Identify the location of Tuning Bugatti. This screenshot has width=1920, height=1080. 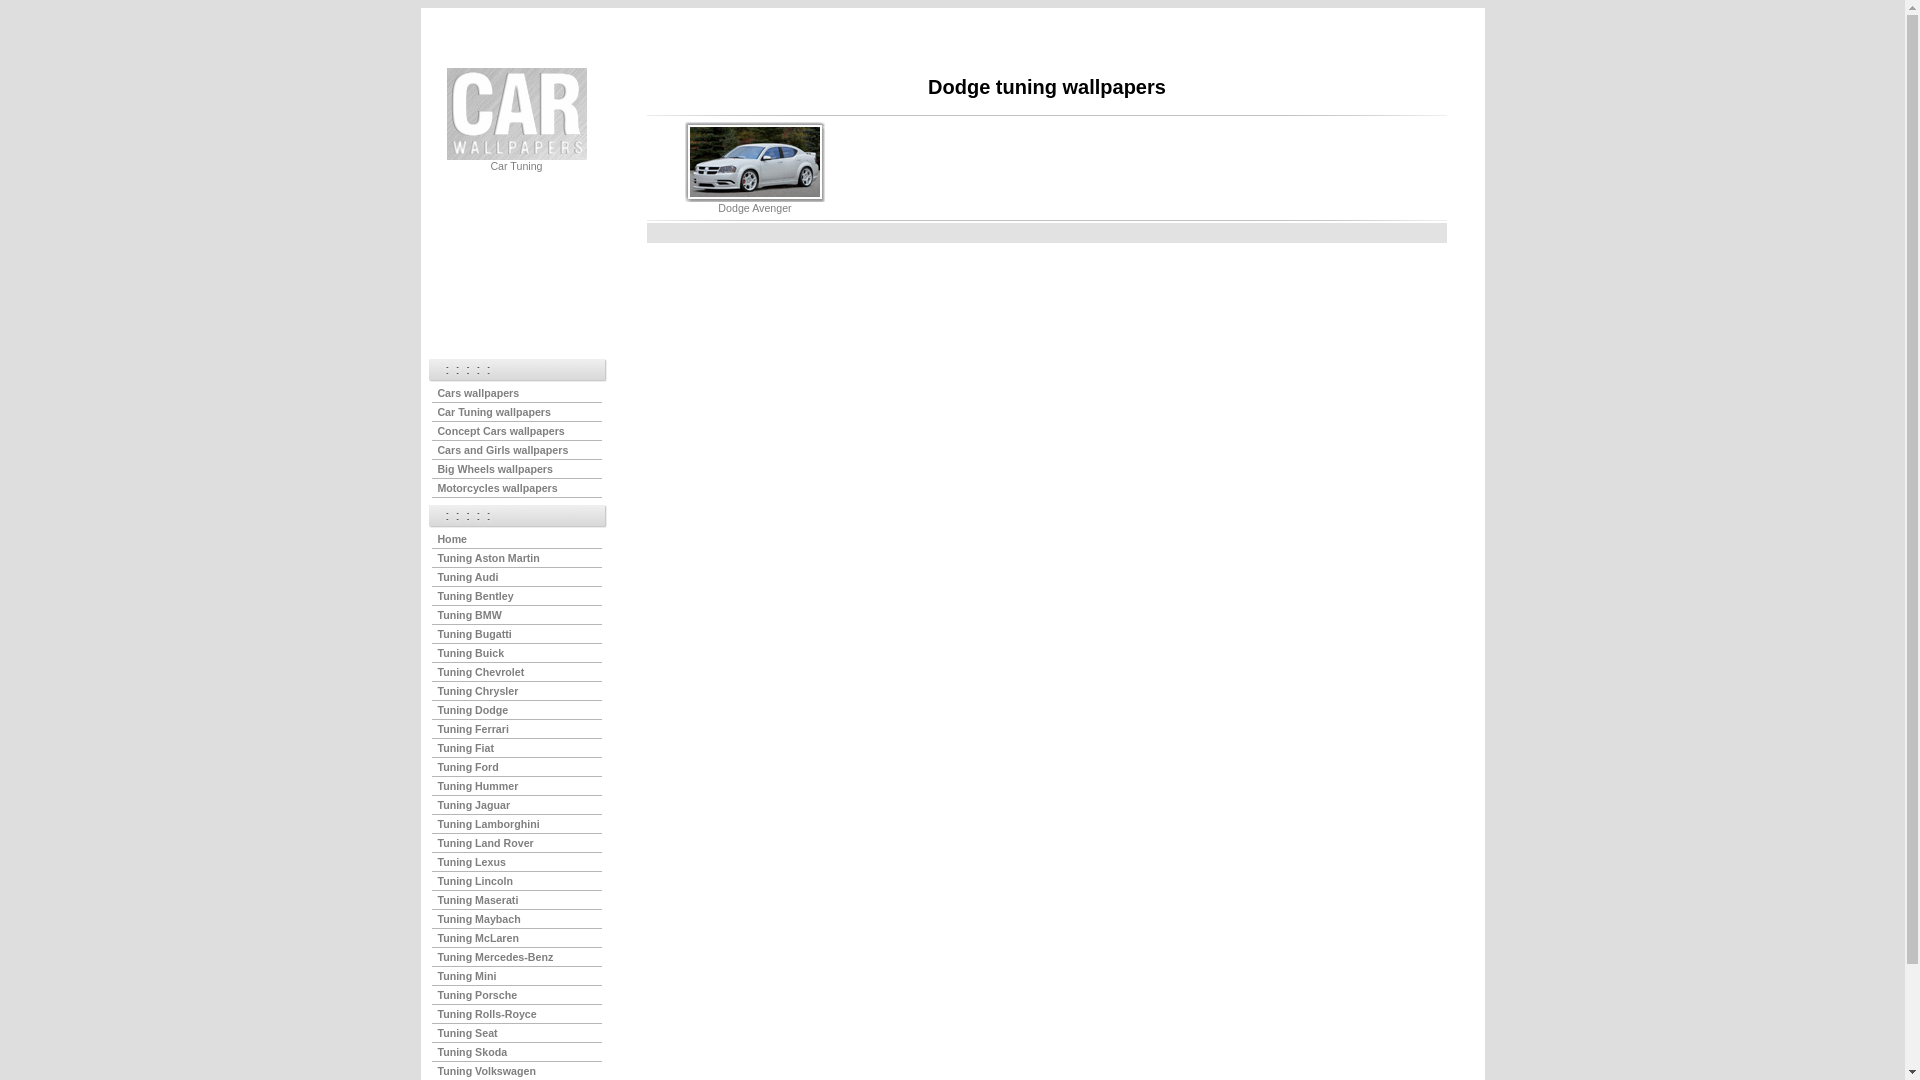
(474, 634).